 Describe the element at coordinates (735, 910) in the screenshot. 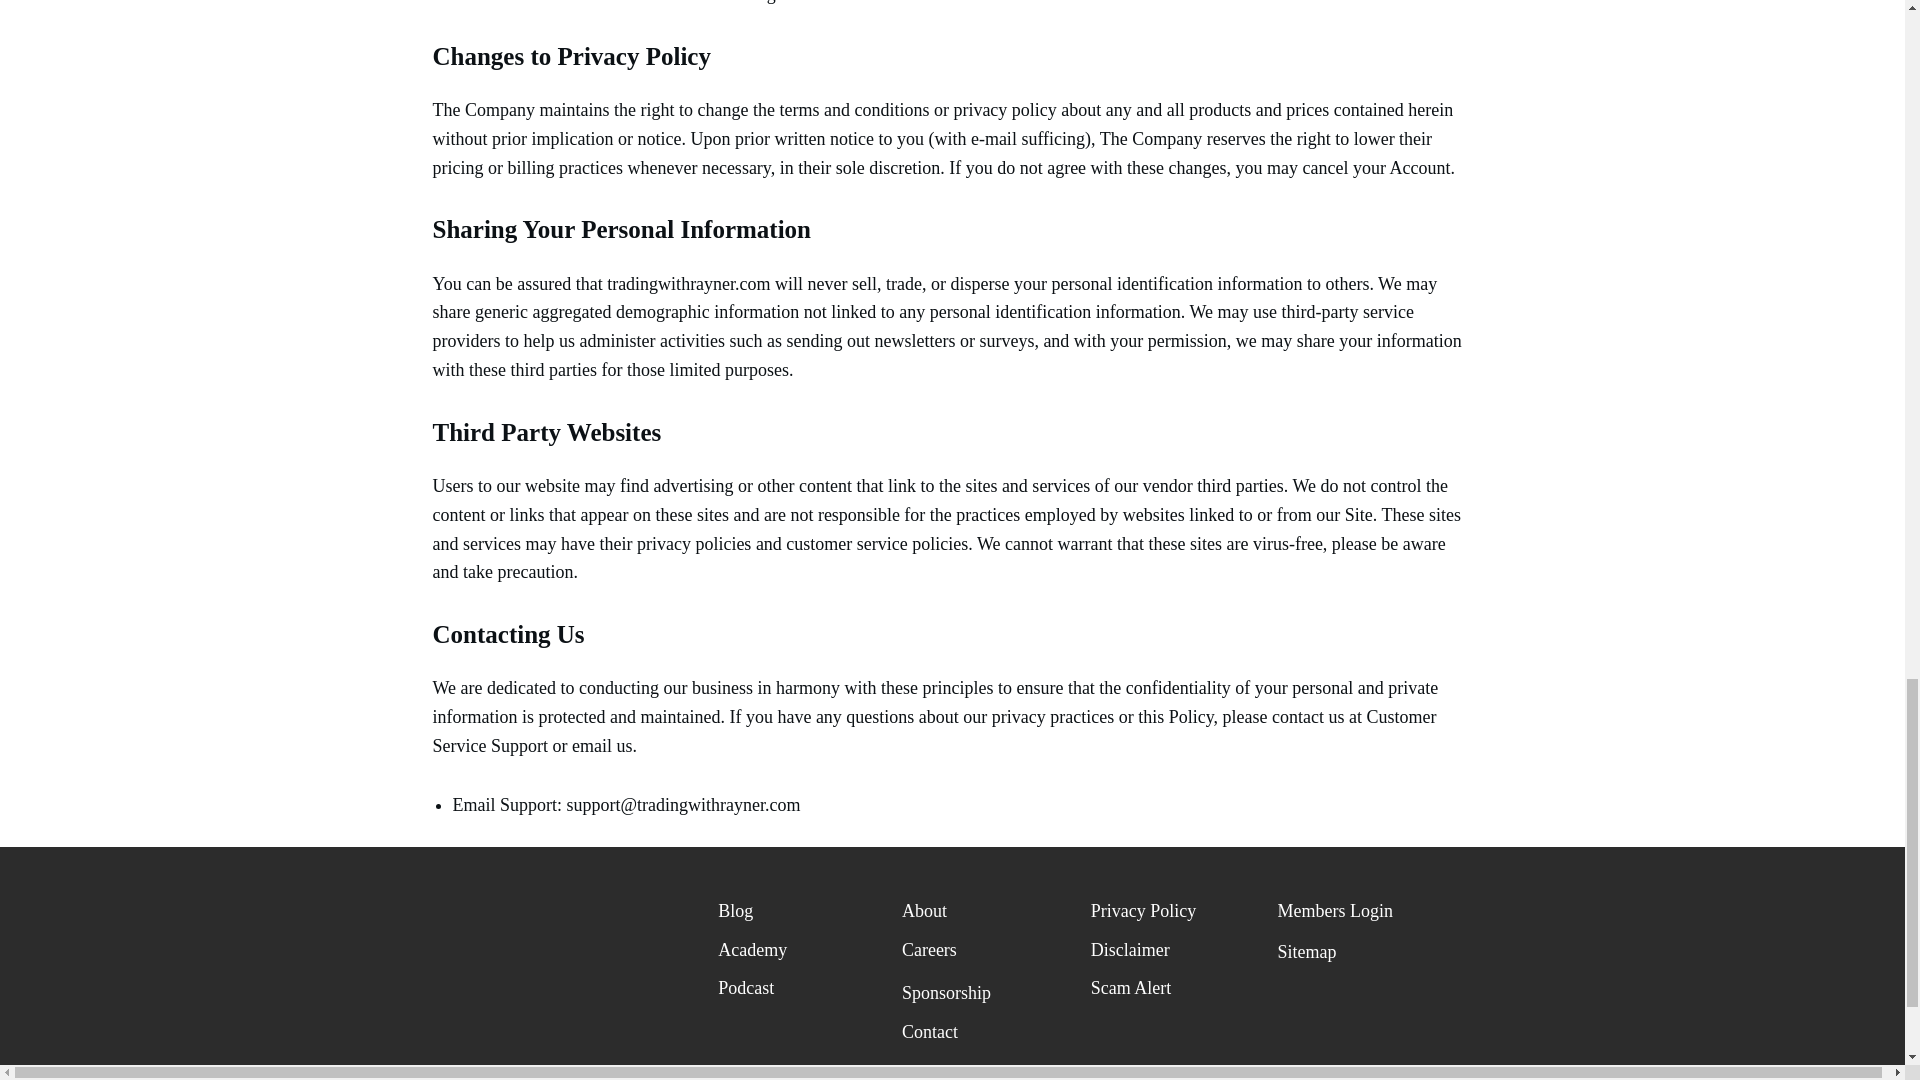

I see `Blog` at that location.